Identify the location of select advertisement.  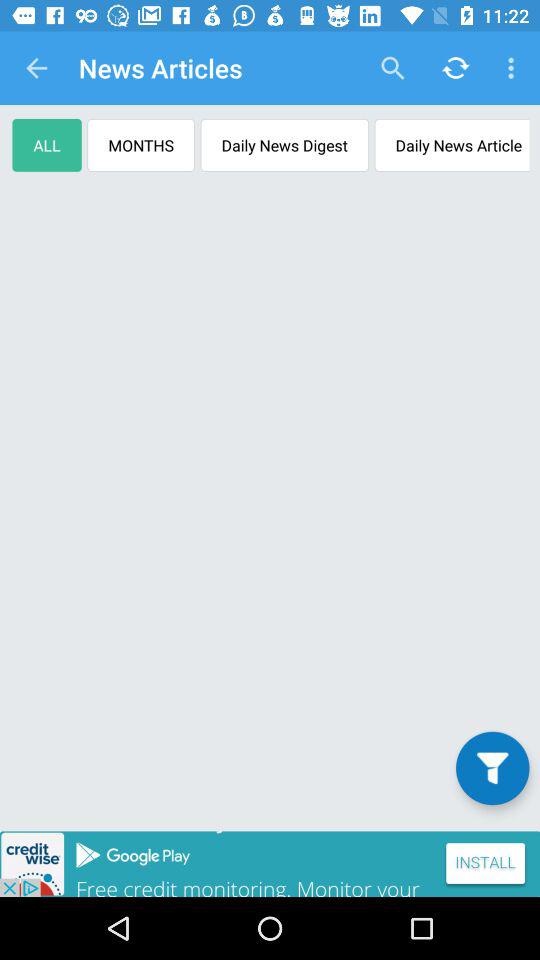
(270, 864).